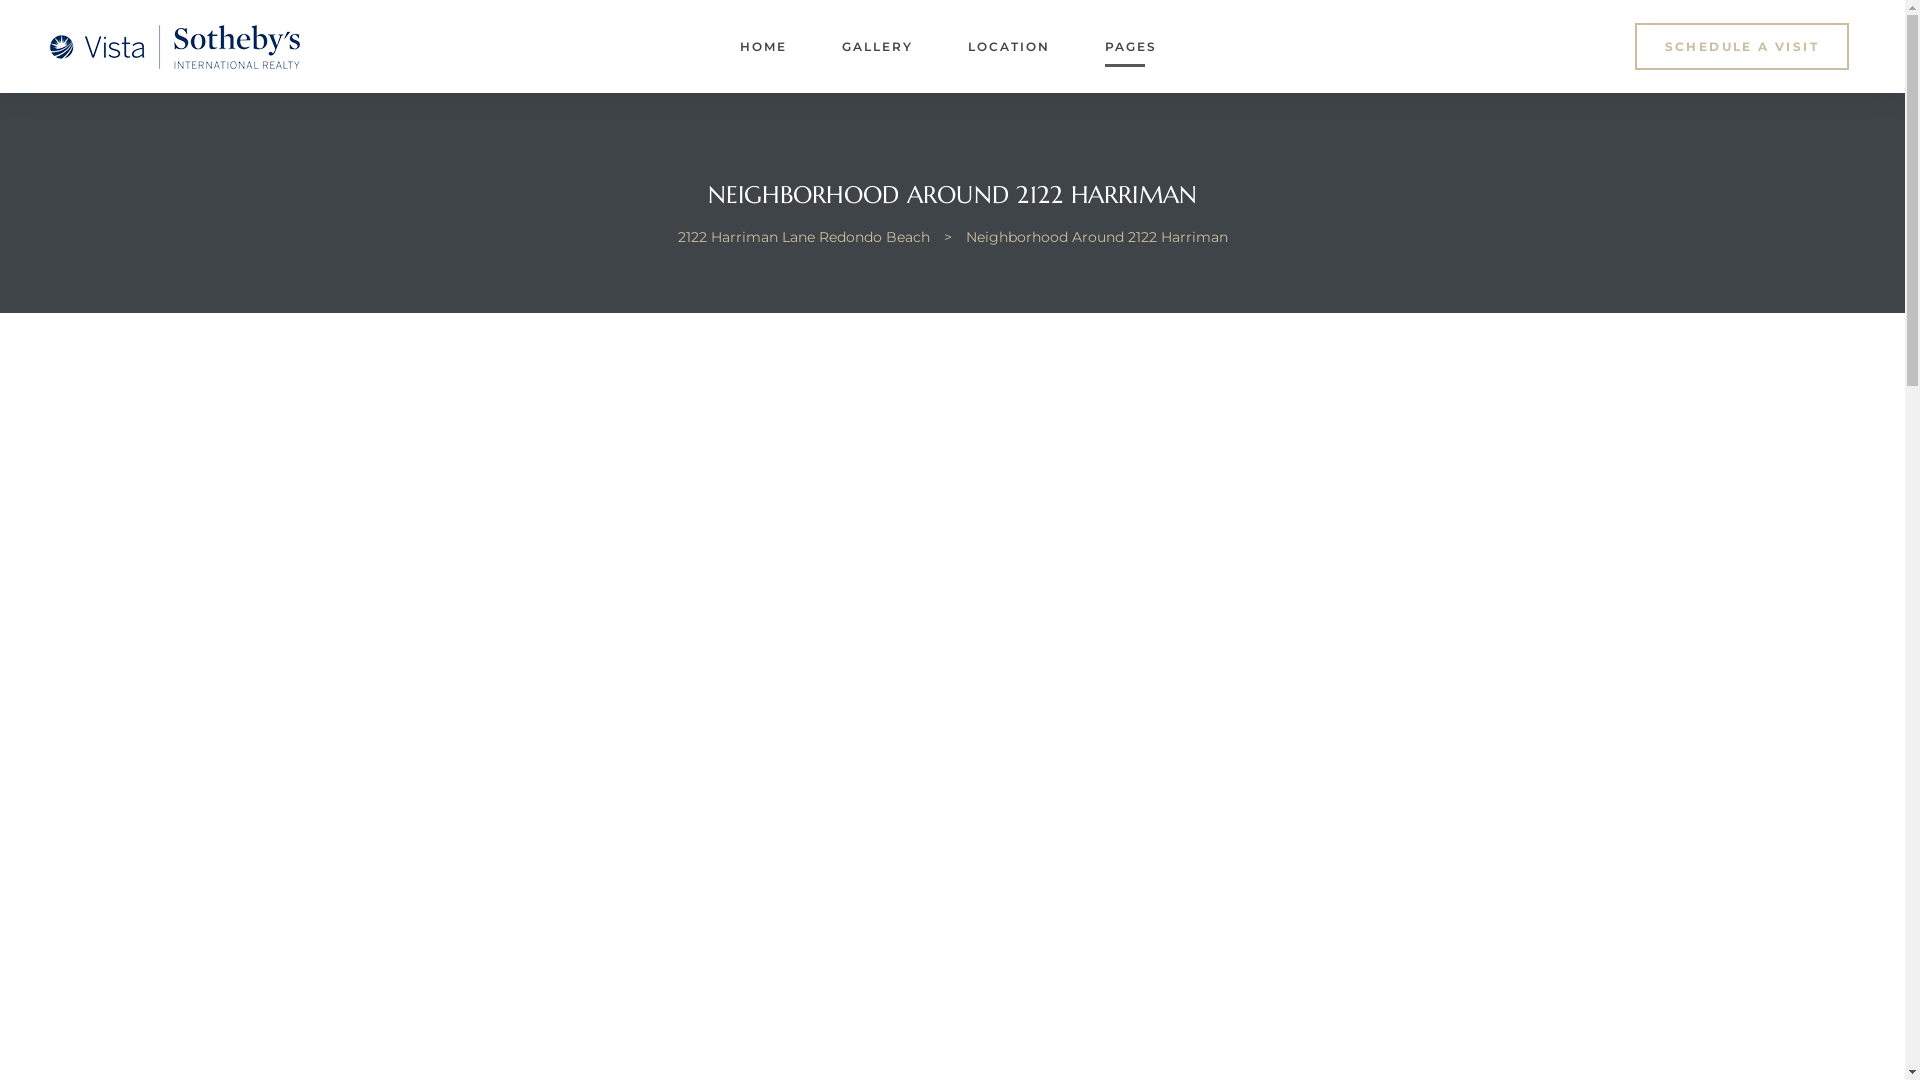 The height and width of the screenshot is (1080, 1920). Describe the element at coordinates (764, 47) in the screenshot. I see `HOME` at that location.